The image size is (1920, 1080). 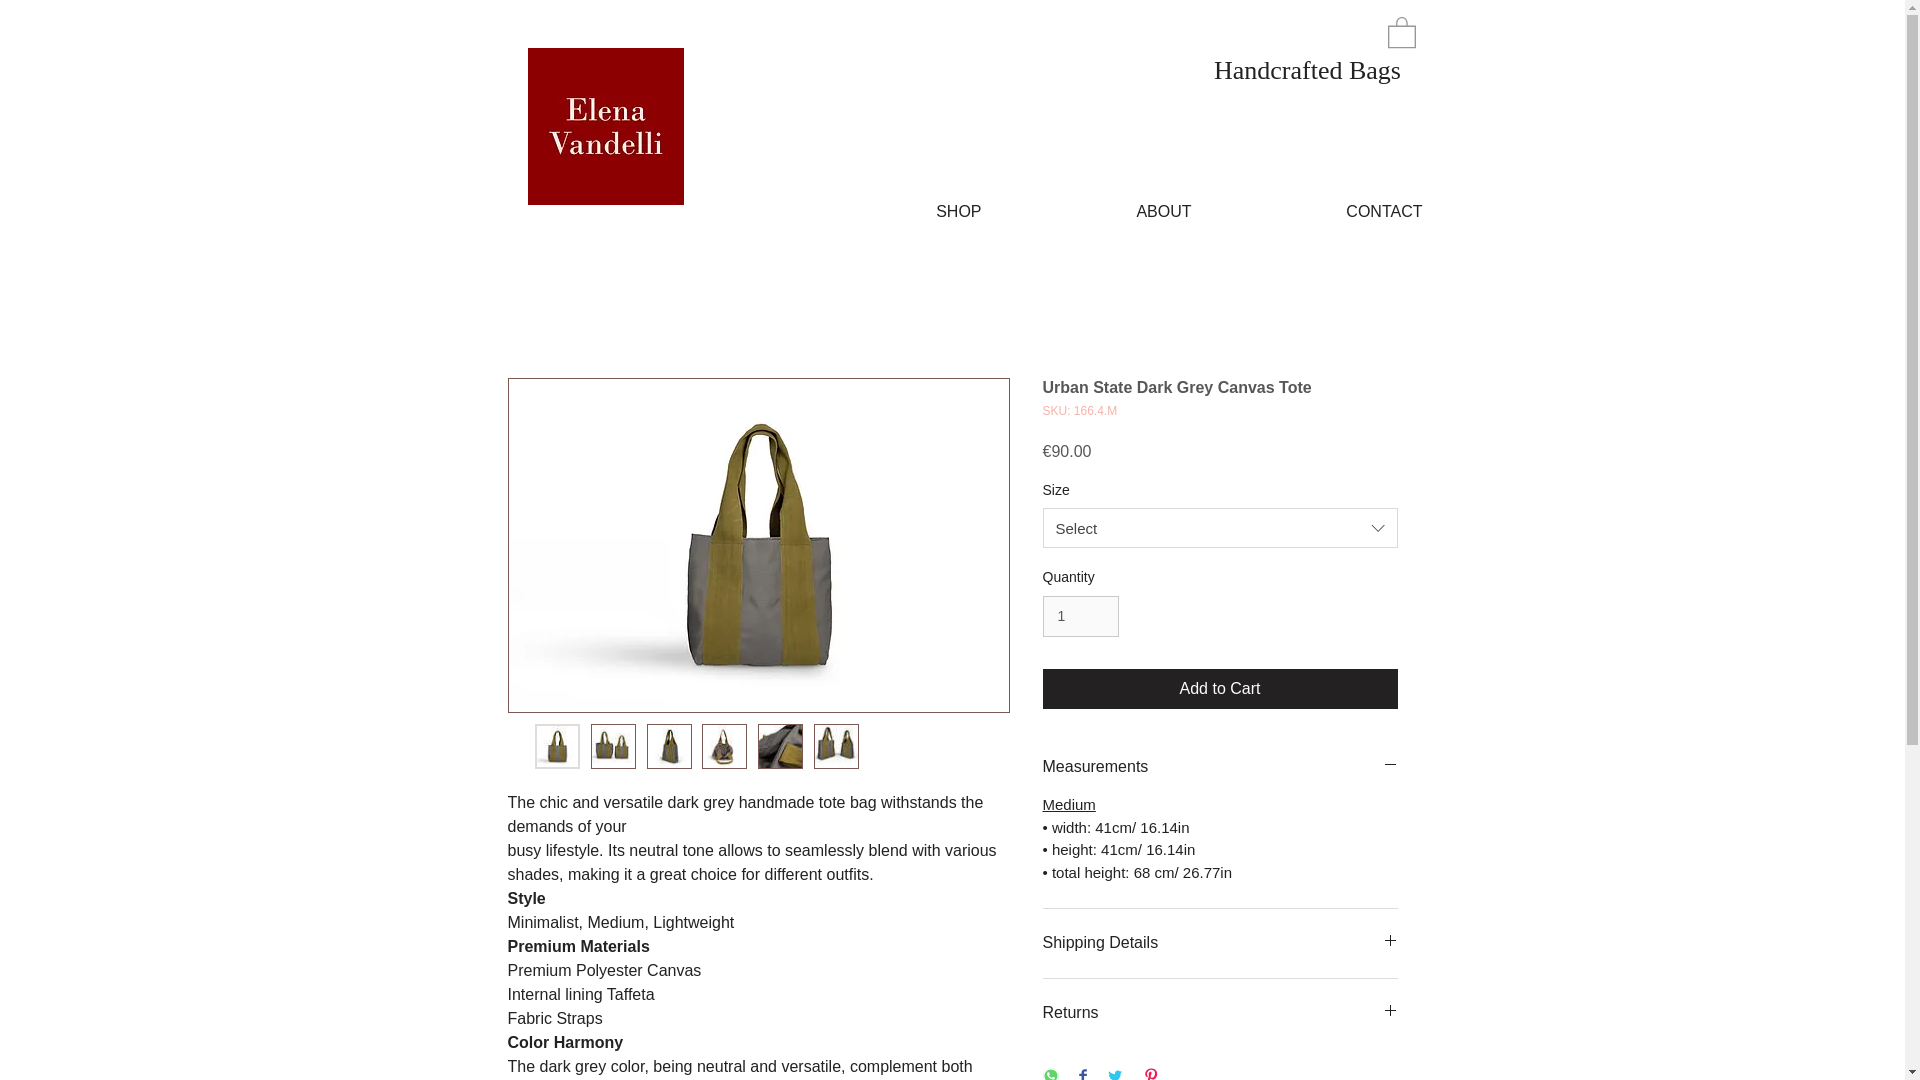 What do you see at coordinates (1307, 73) in the screenshot?
I see `Handcrafted Bags` at bounding box center [1307, 73].